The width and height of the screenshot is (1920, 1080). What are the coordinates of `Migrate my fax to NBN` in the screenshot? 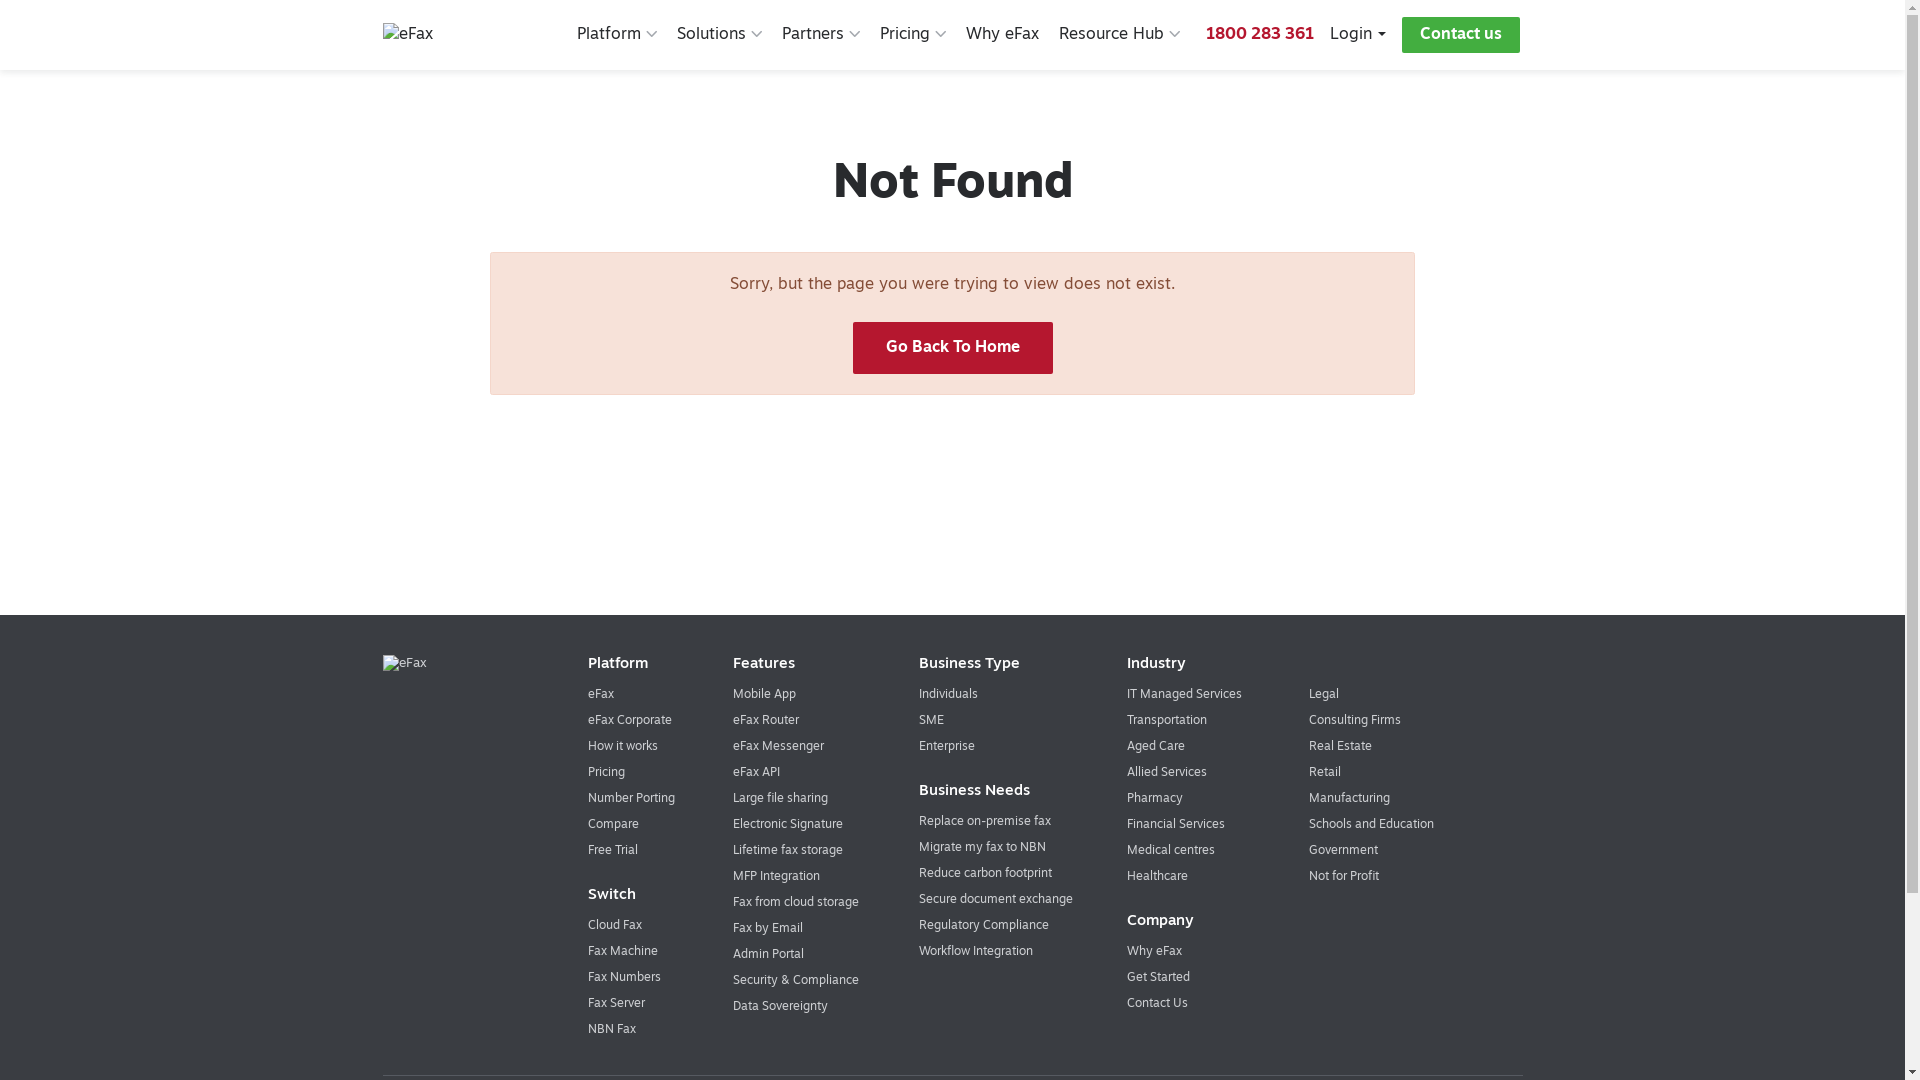 It's located at (982, 848).